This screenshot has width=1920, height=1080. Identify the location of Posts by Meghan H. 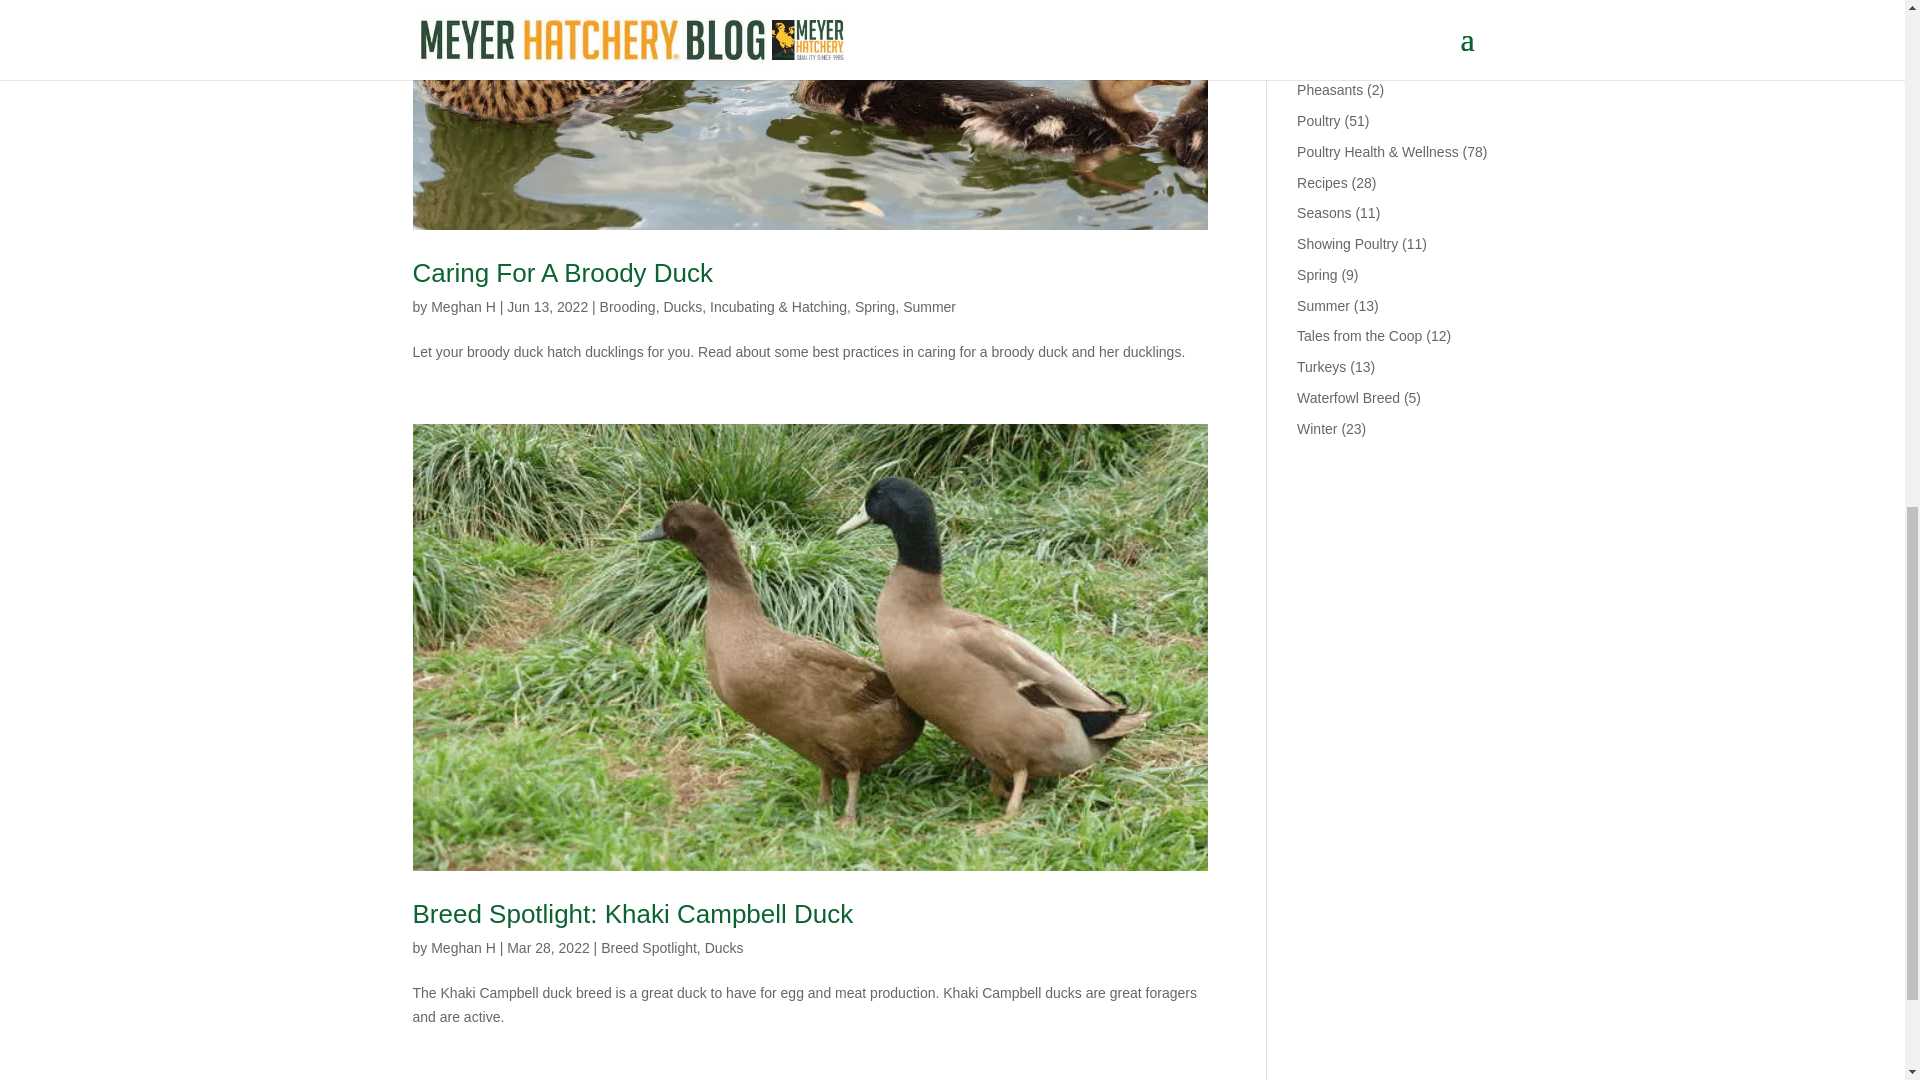
(462, 947).